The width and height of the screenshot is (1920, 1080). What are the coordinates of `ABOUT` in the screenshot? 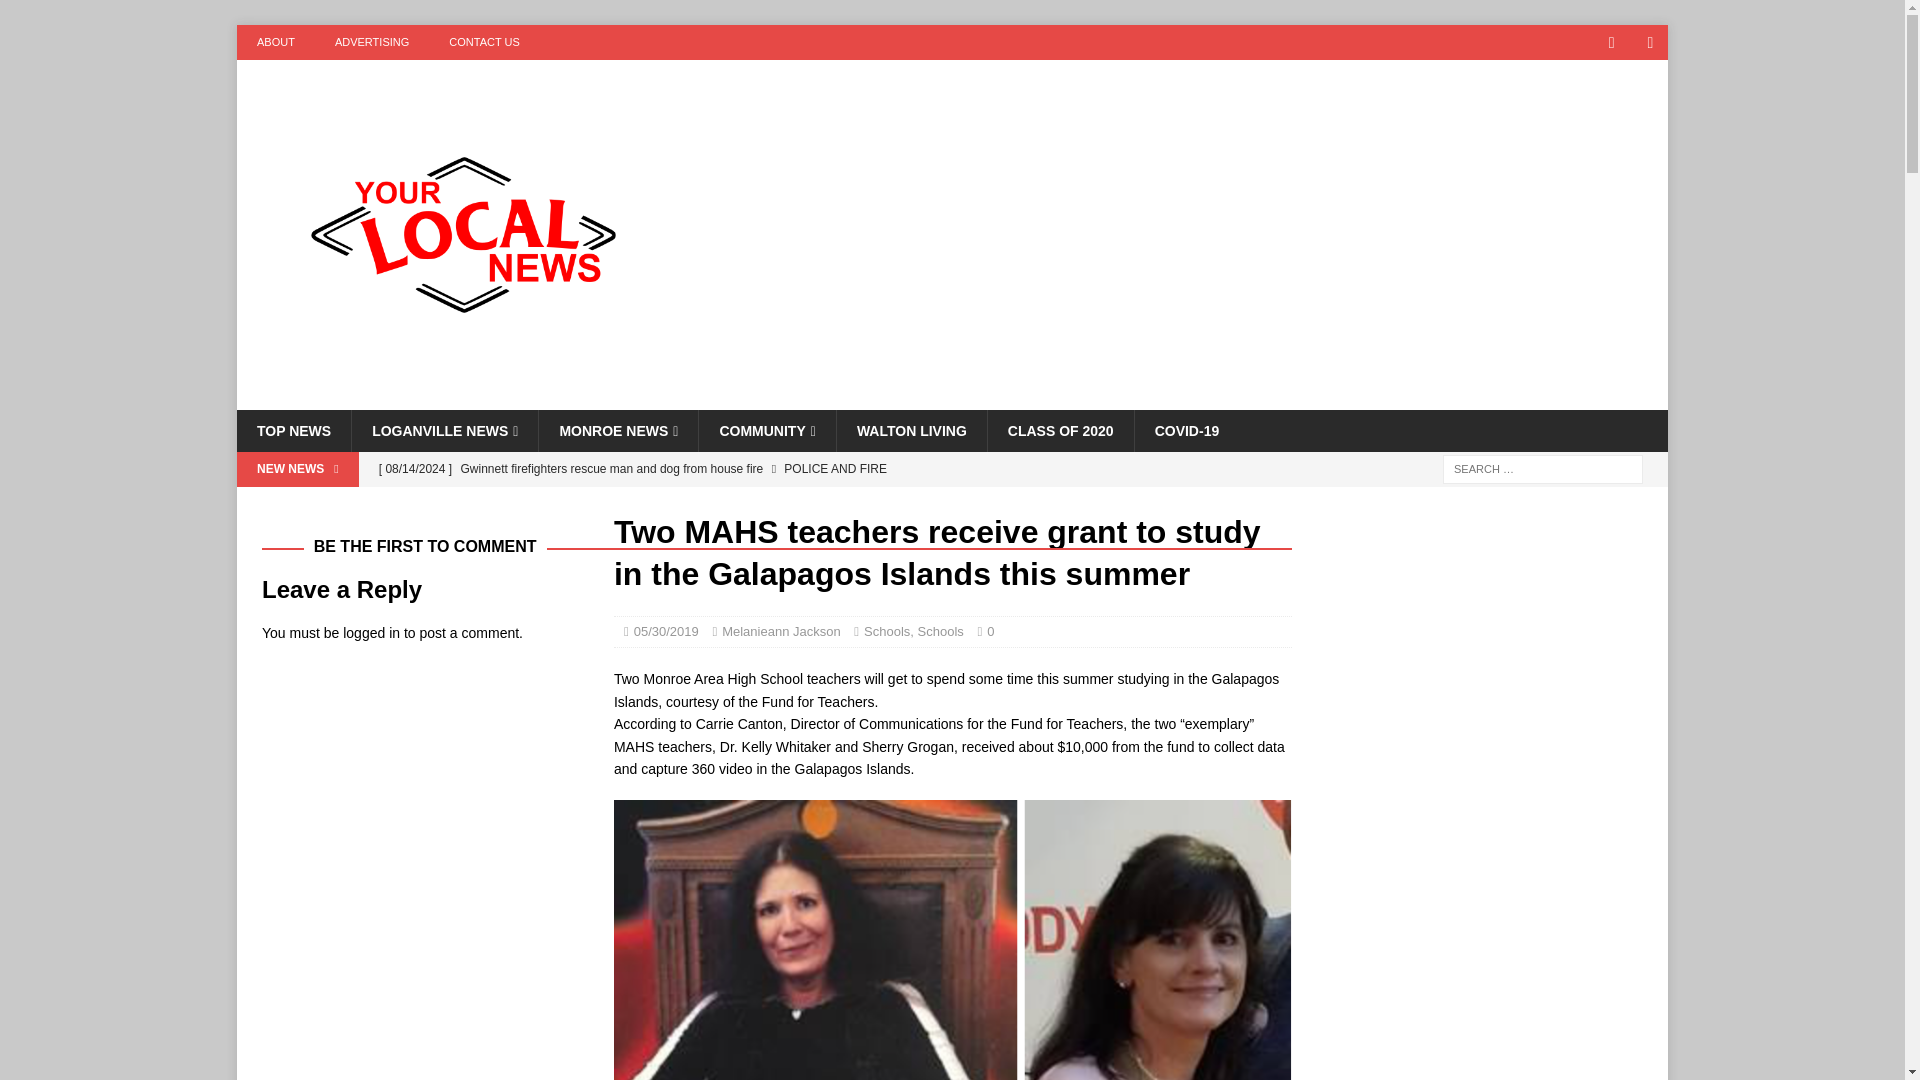 It's located at (275, 42).